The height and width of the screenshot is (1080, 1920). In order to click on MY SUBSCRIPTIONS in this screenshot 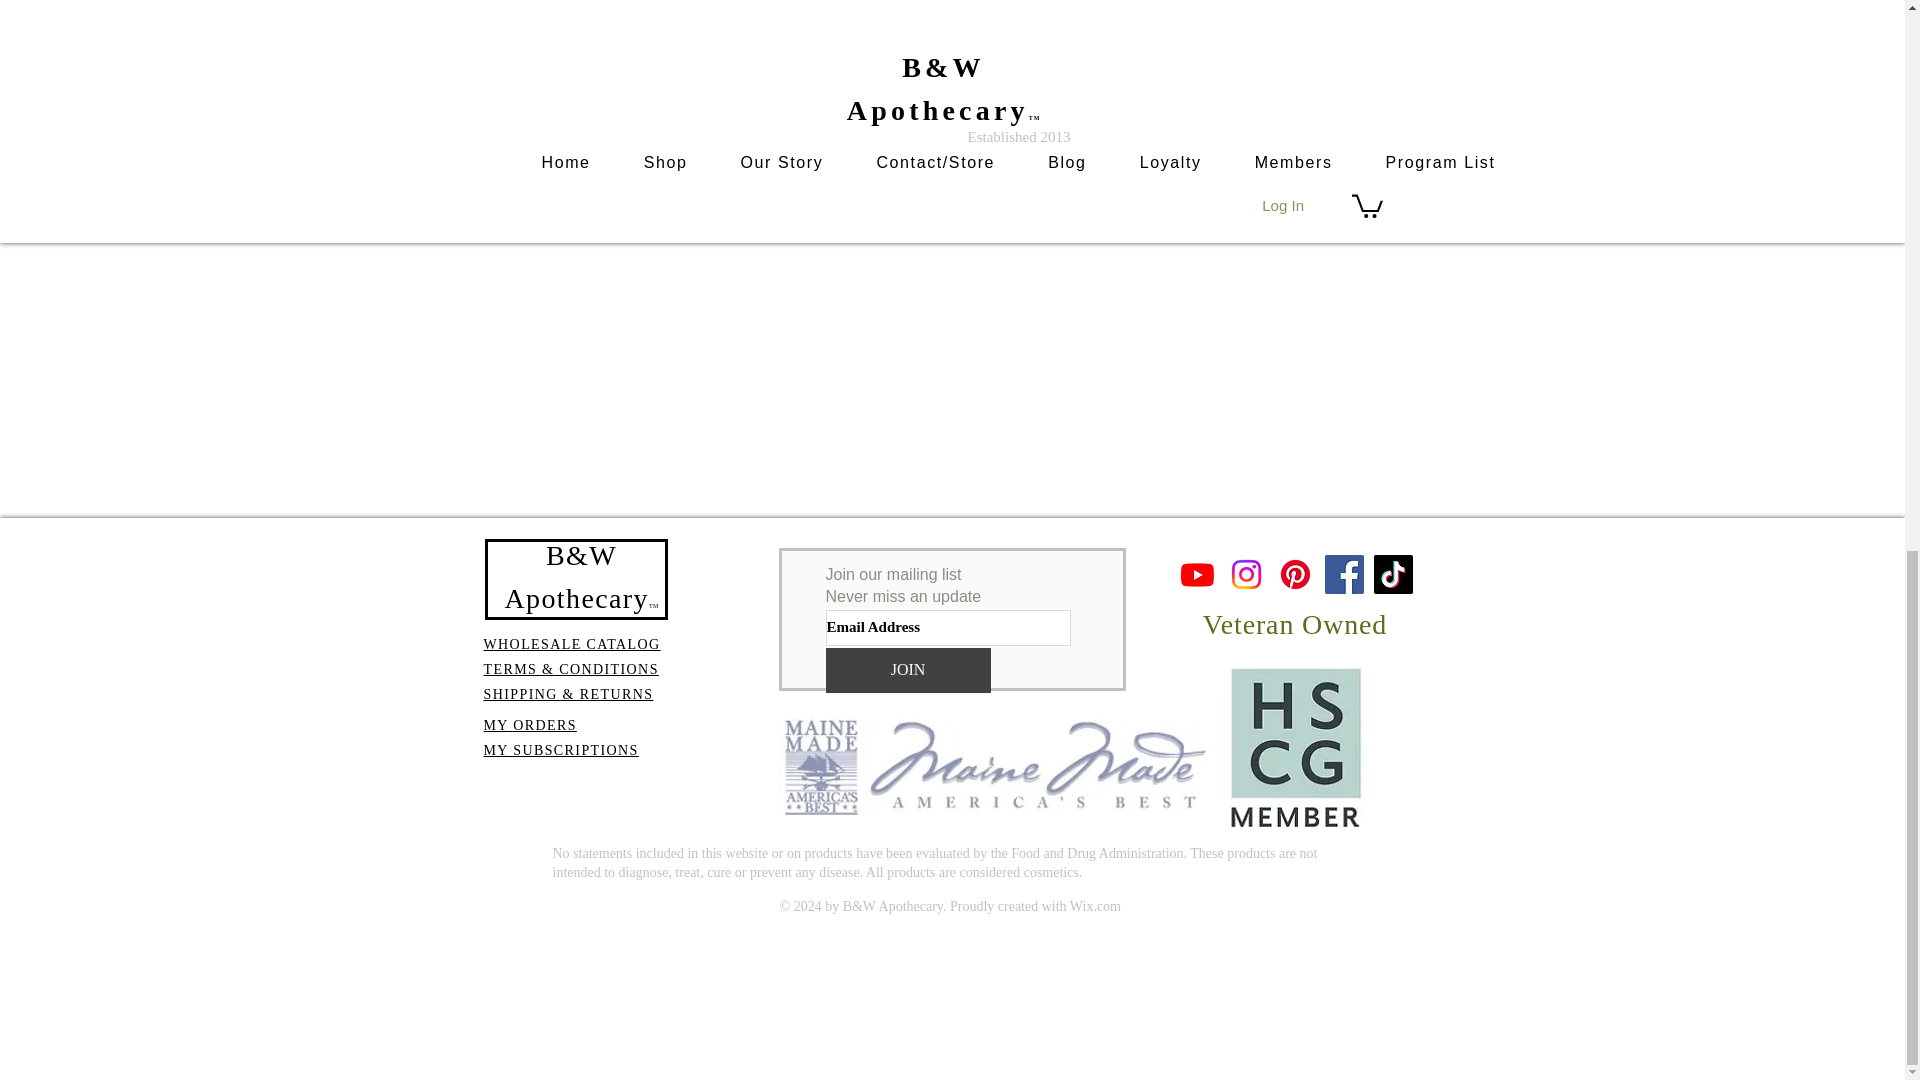, I will do `click(561, 750)`.